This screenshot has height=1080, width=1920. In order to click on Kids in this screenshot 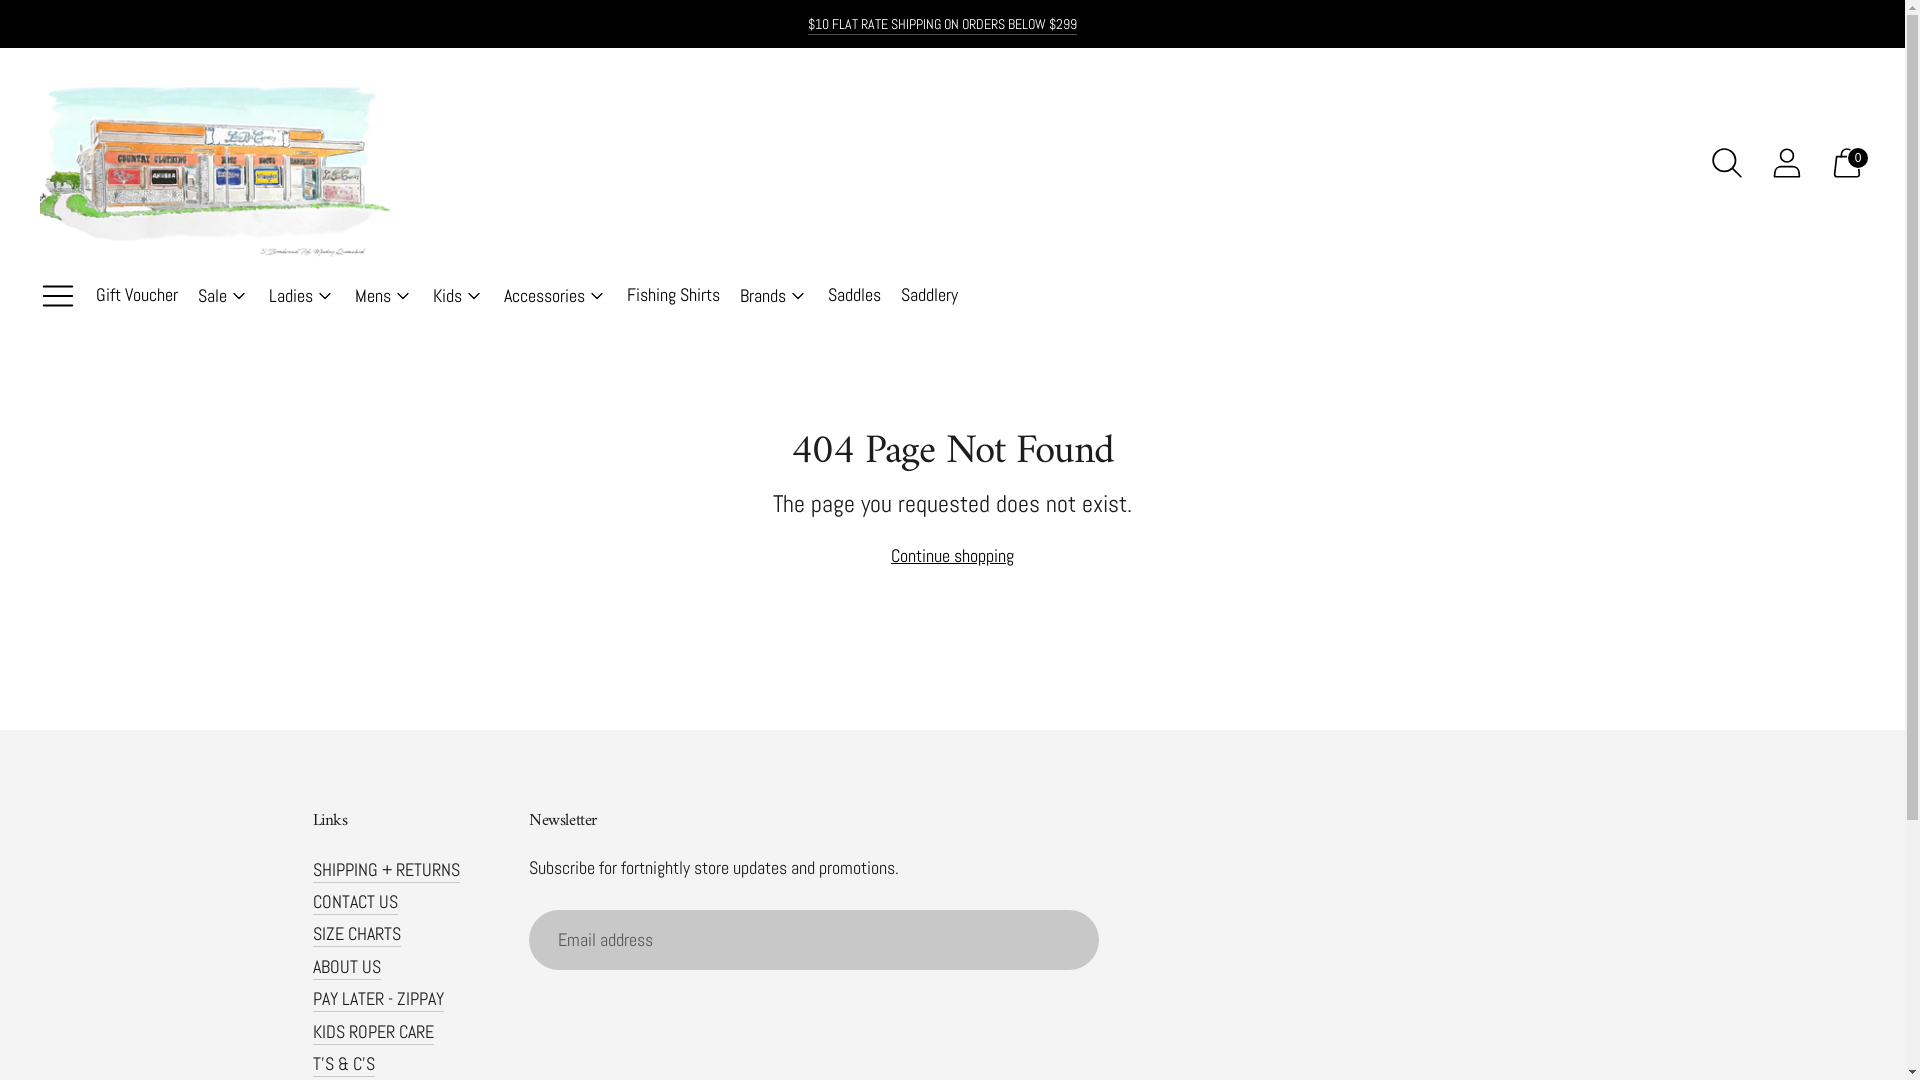, I will do `click(458, 296)`.